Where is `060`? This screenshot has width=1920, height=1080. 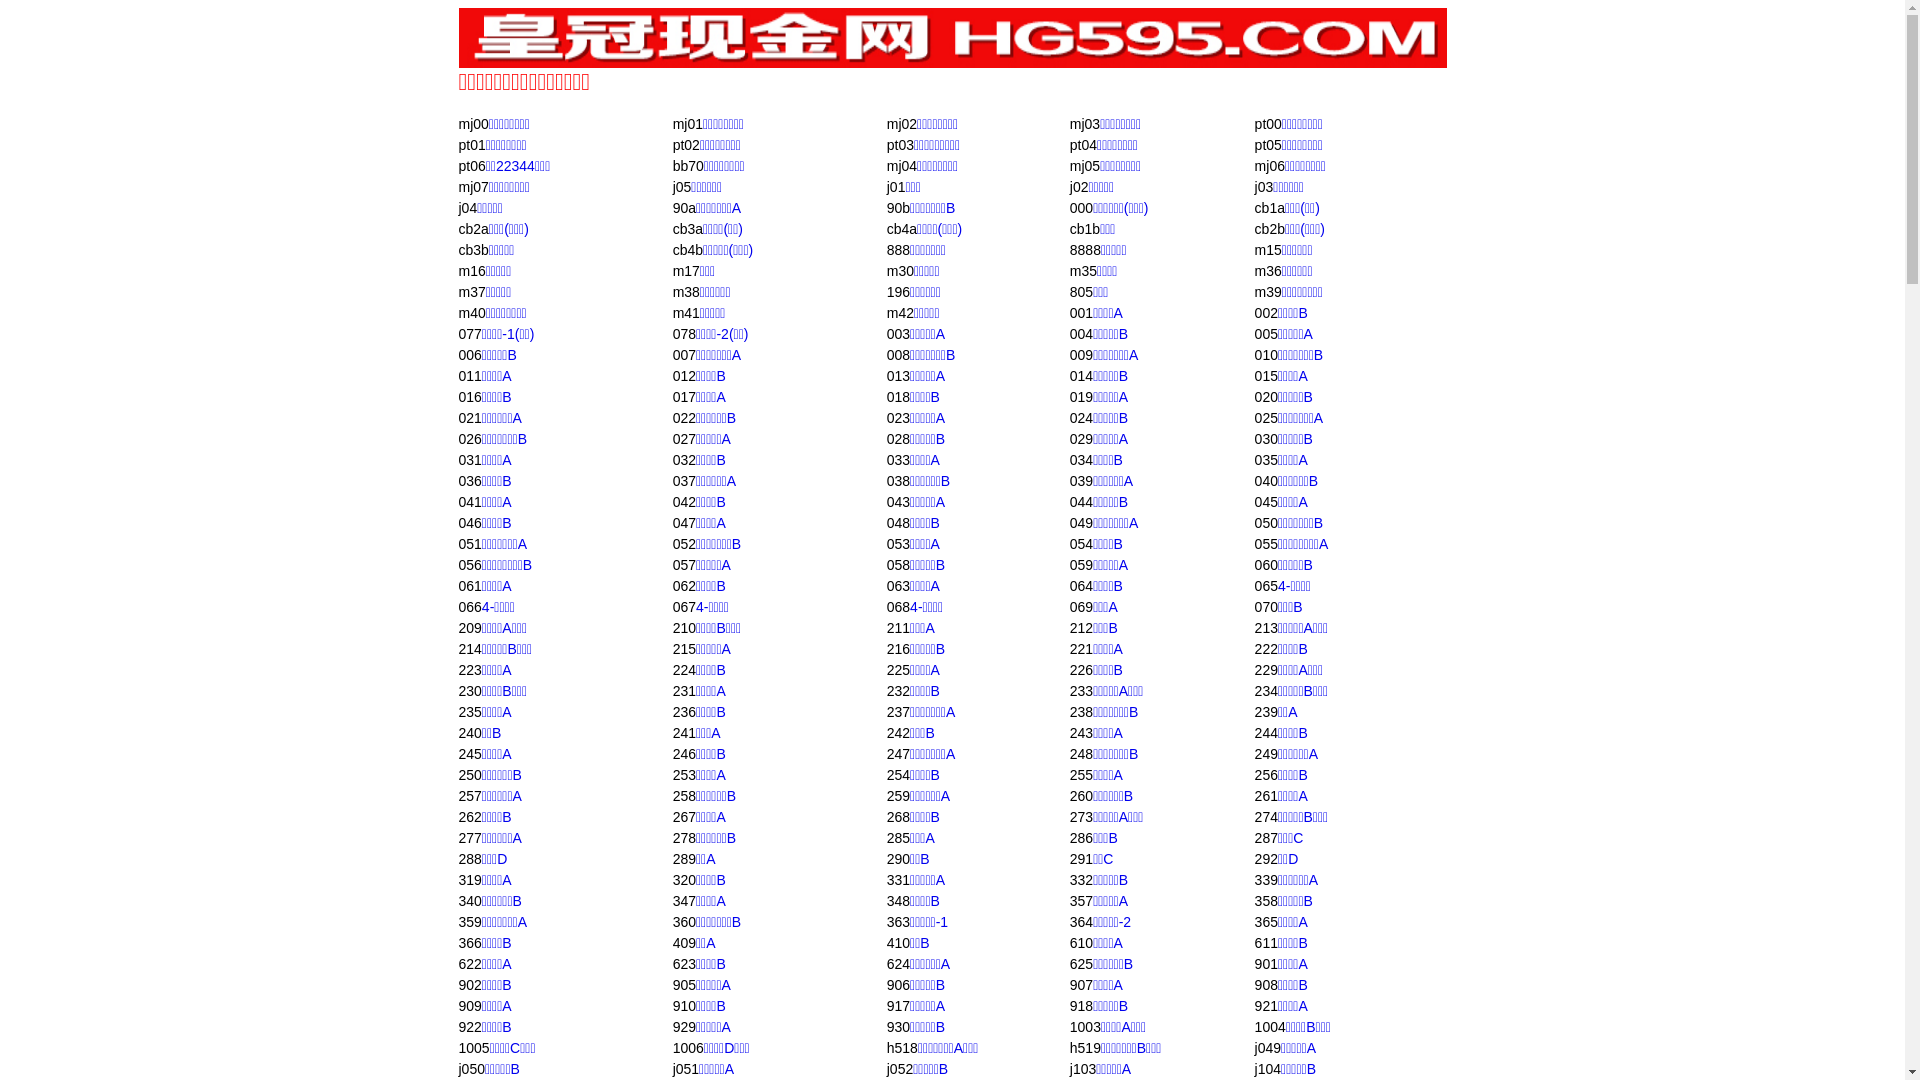
060 is located at coordinates (1266, 565).